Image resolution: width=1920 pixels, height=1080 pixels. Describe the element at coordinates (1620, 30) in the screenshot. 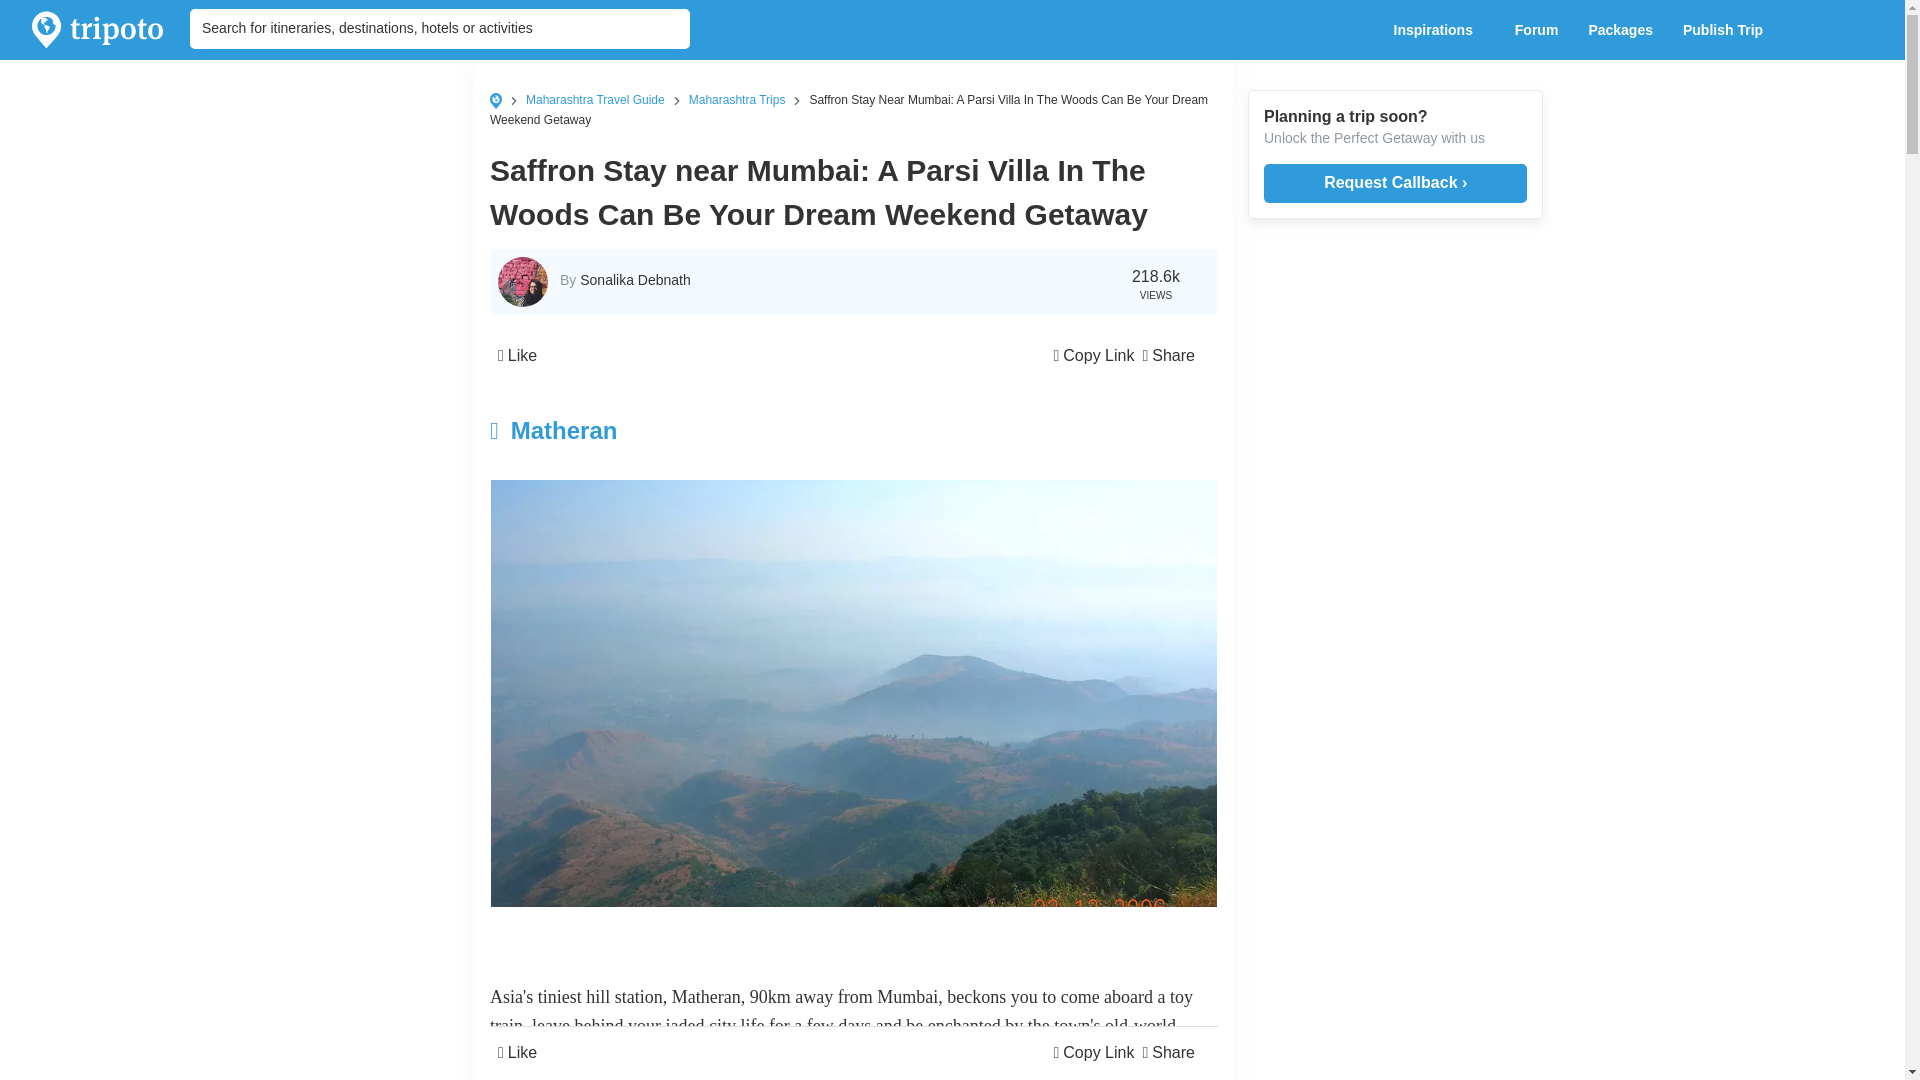

I see `Packages` at that location.